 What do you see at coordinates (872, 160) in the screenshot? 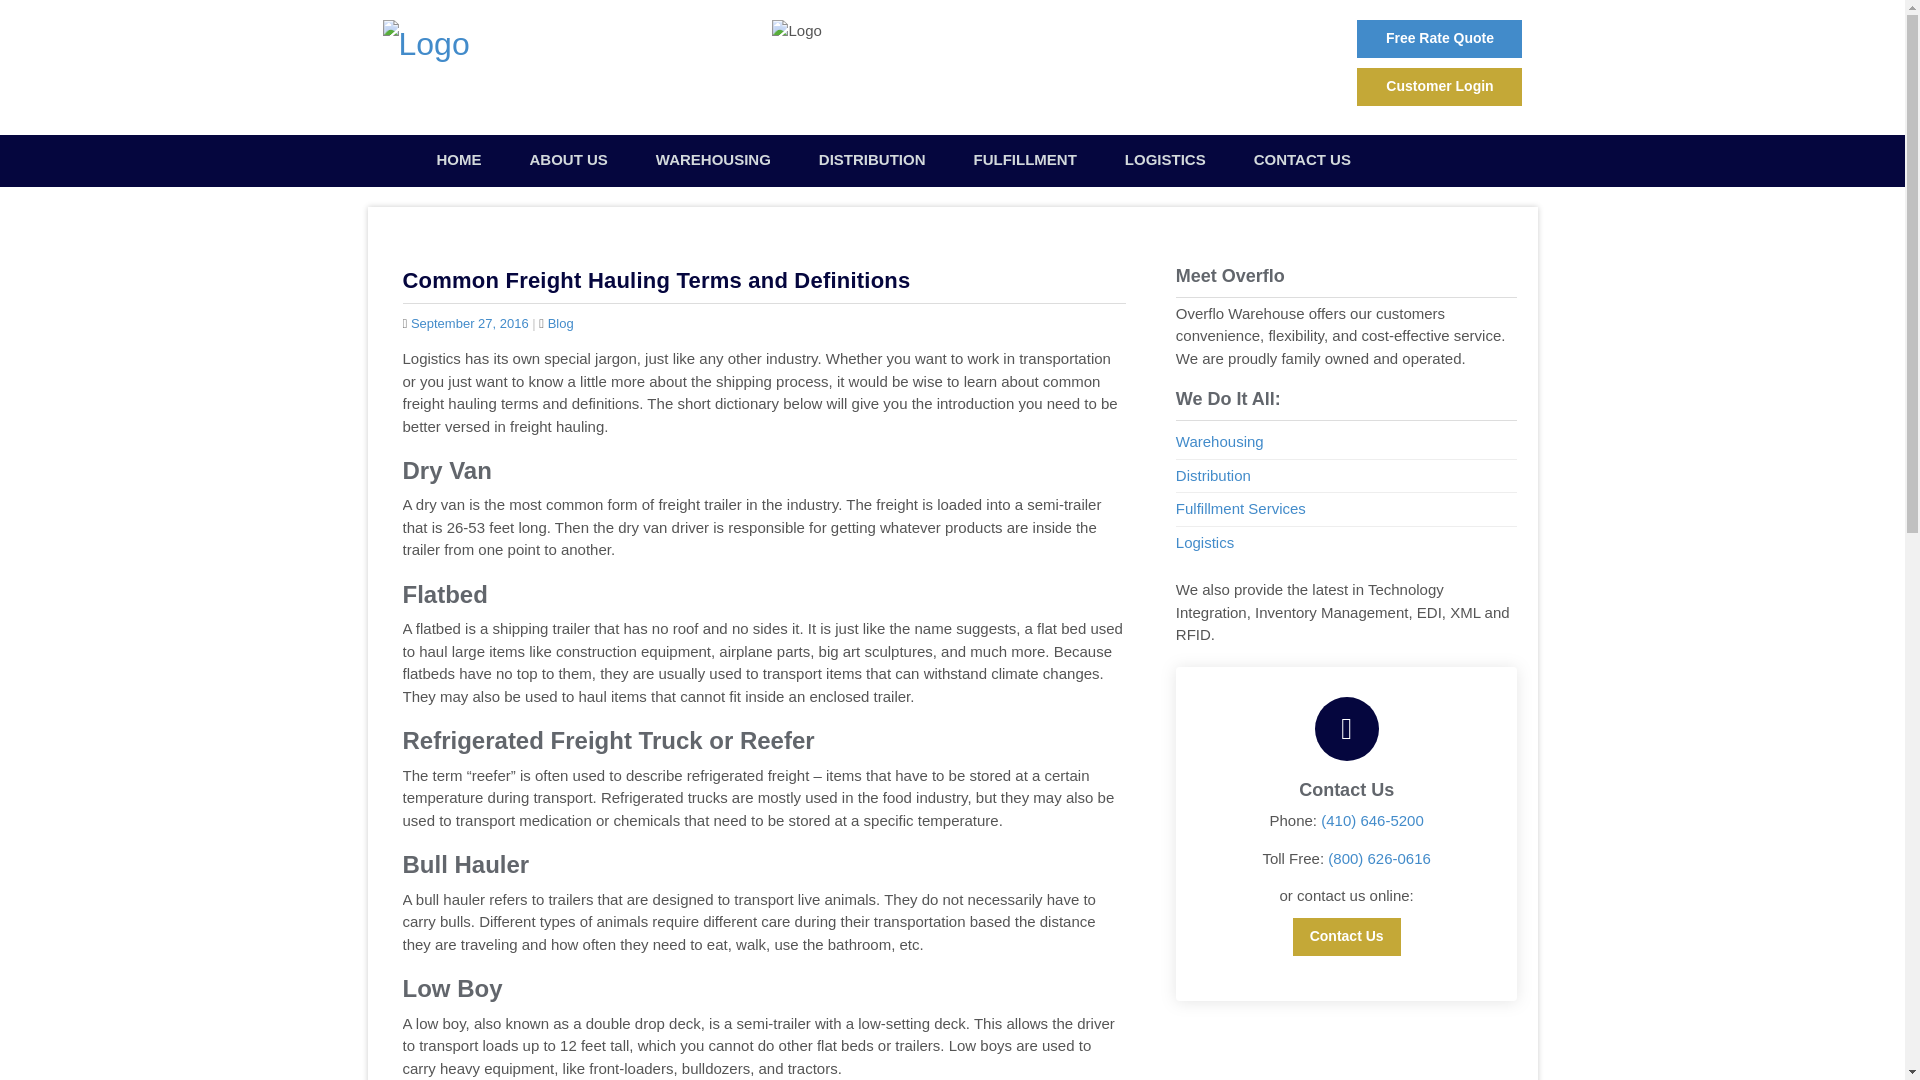
I see `DISTRIBUTION` at bounding box center [872, 160].